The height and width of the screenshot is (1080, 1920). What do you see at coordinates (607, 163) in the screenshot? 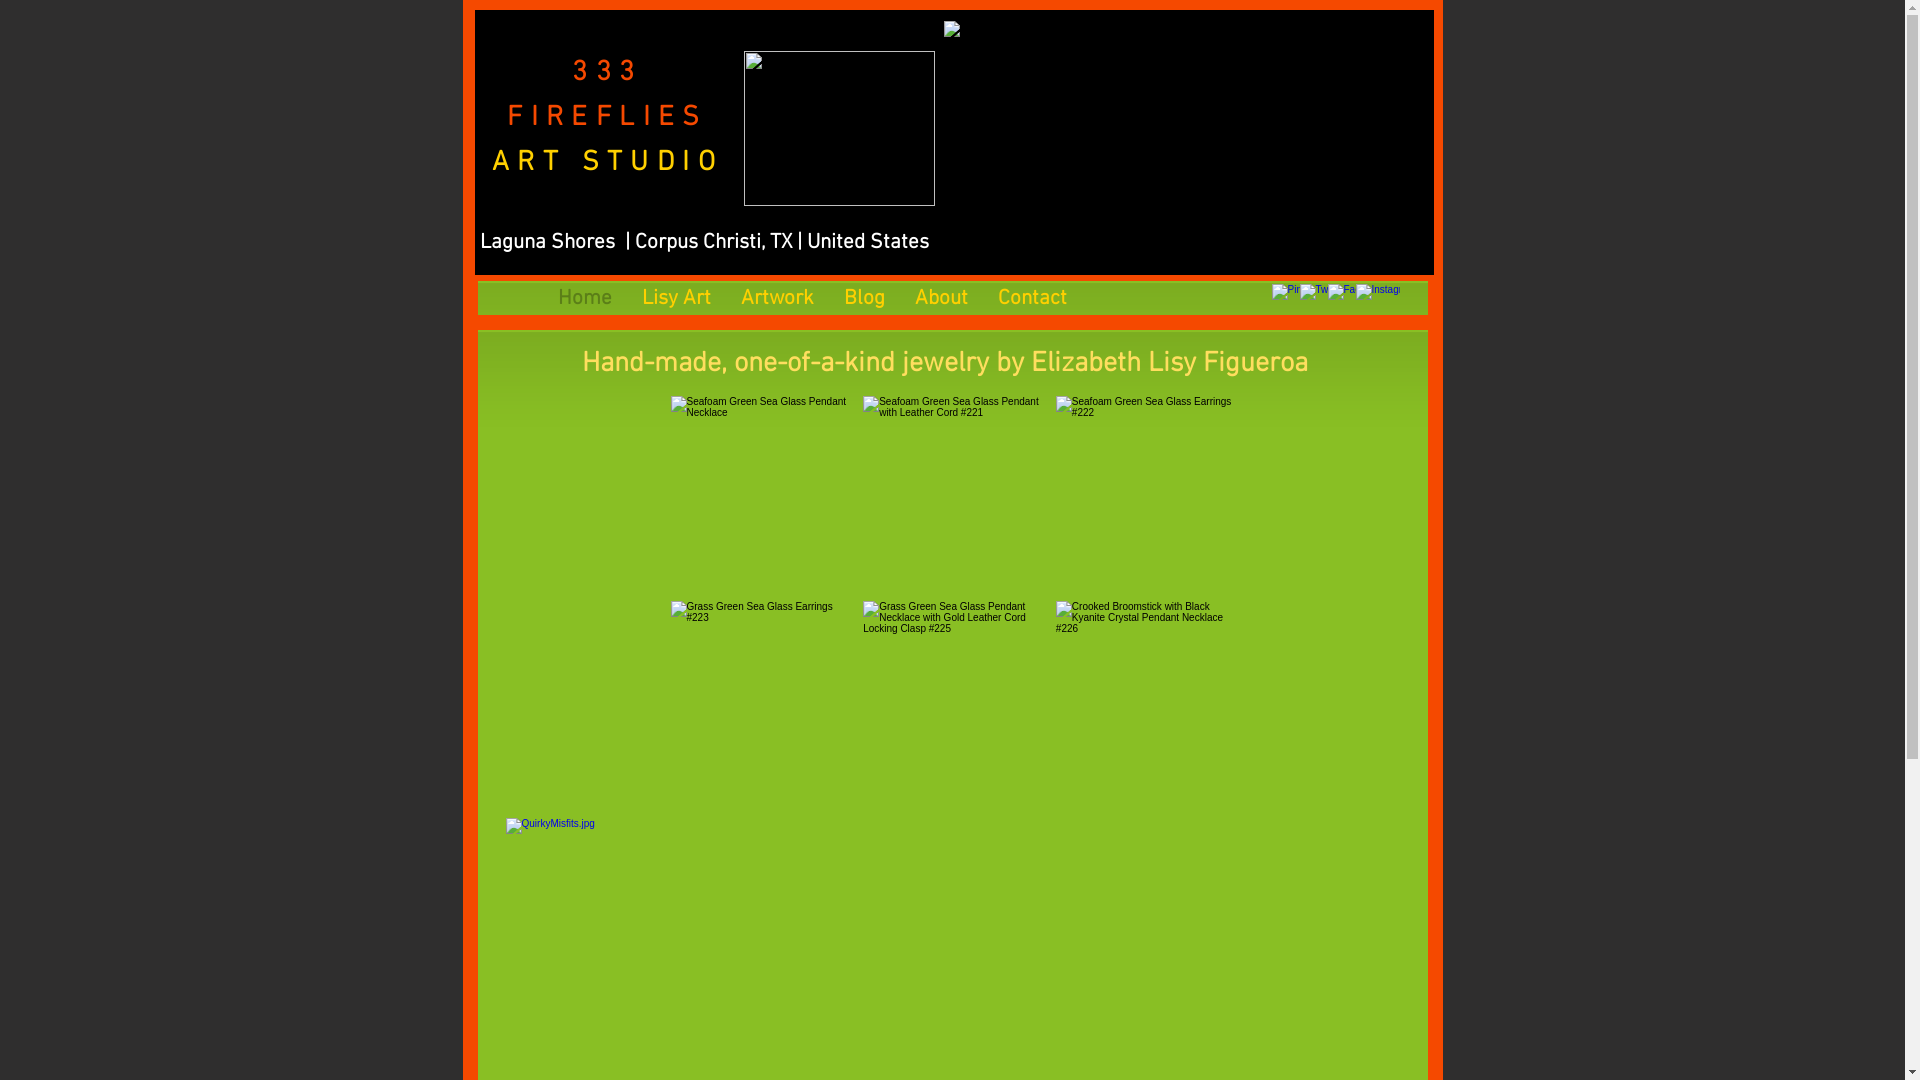
I see `ART STUDIO` at bounding box center [607, 163].